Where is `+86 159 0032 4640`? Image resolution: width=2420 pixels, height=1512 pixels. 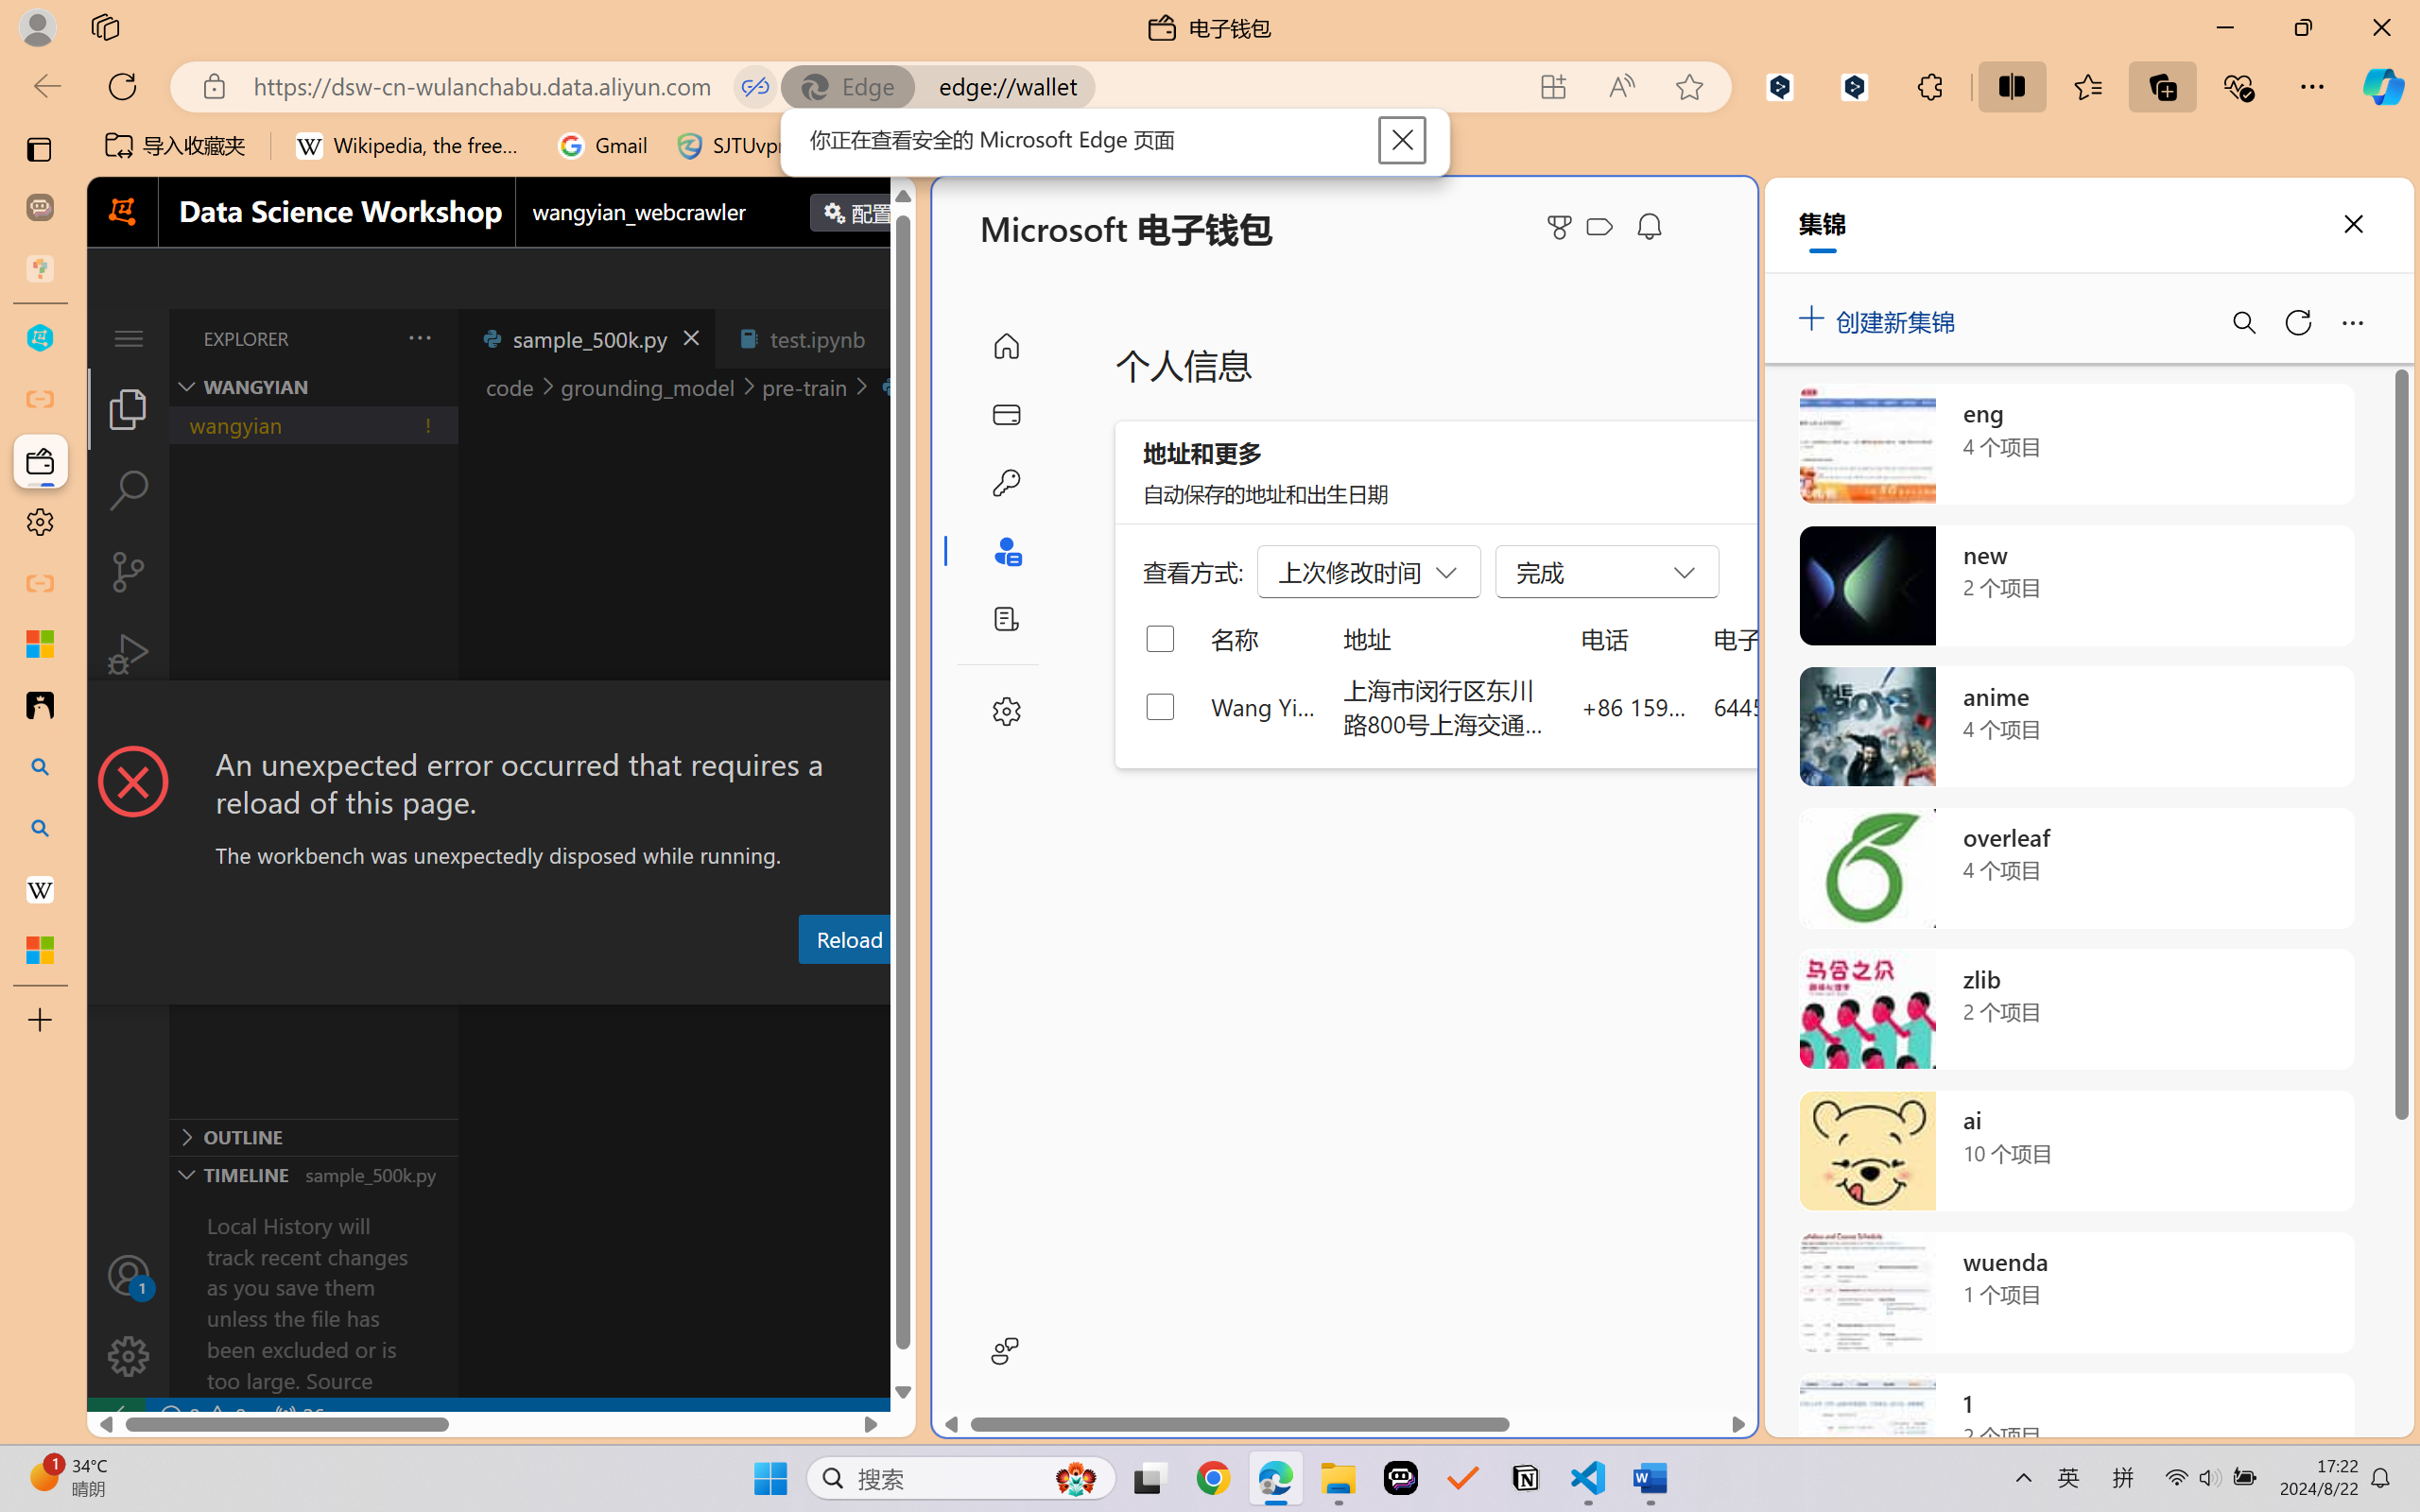 +86 159 0032 4640 is located at coordinates (1633, 706).